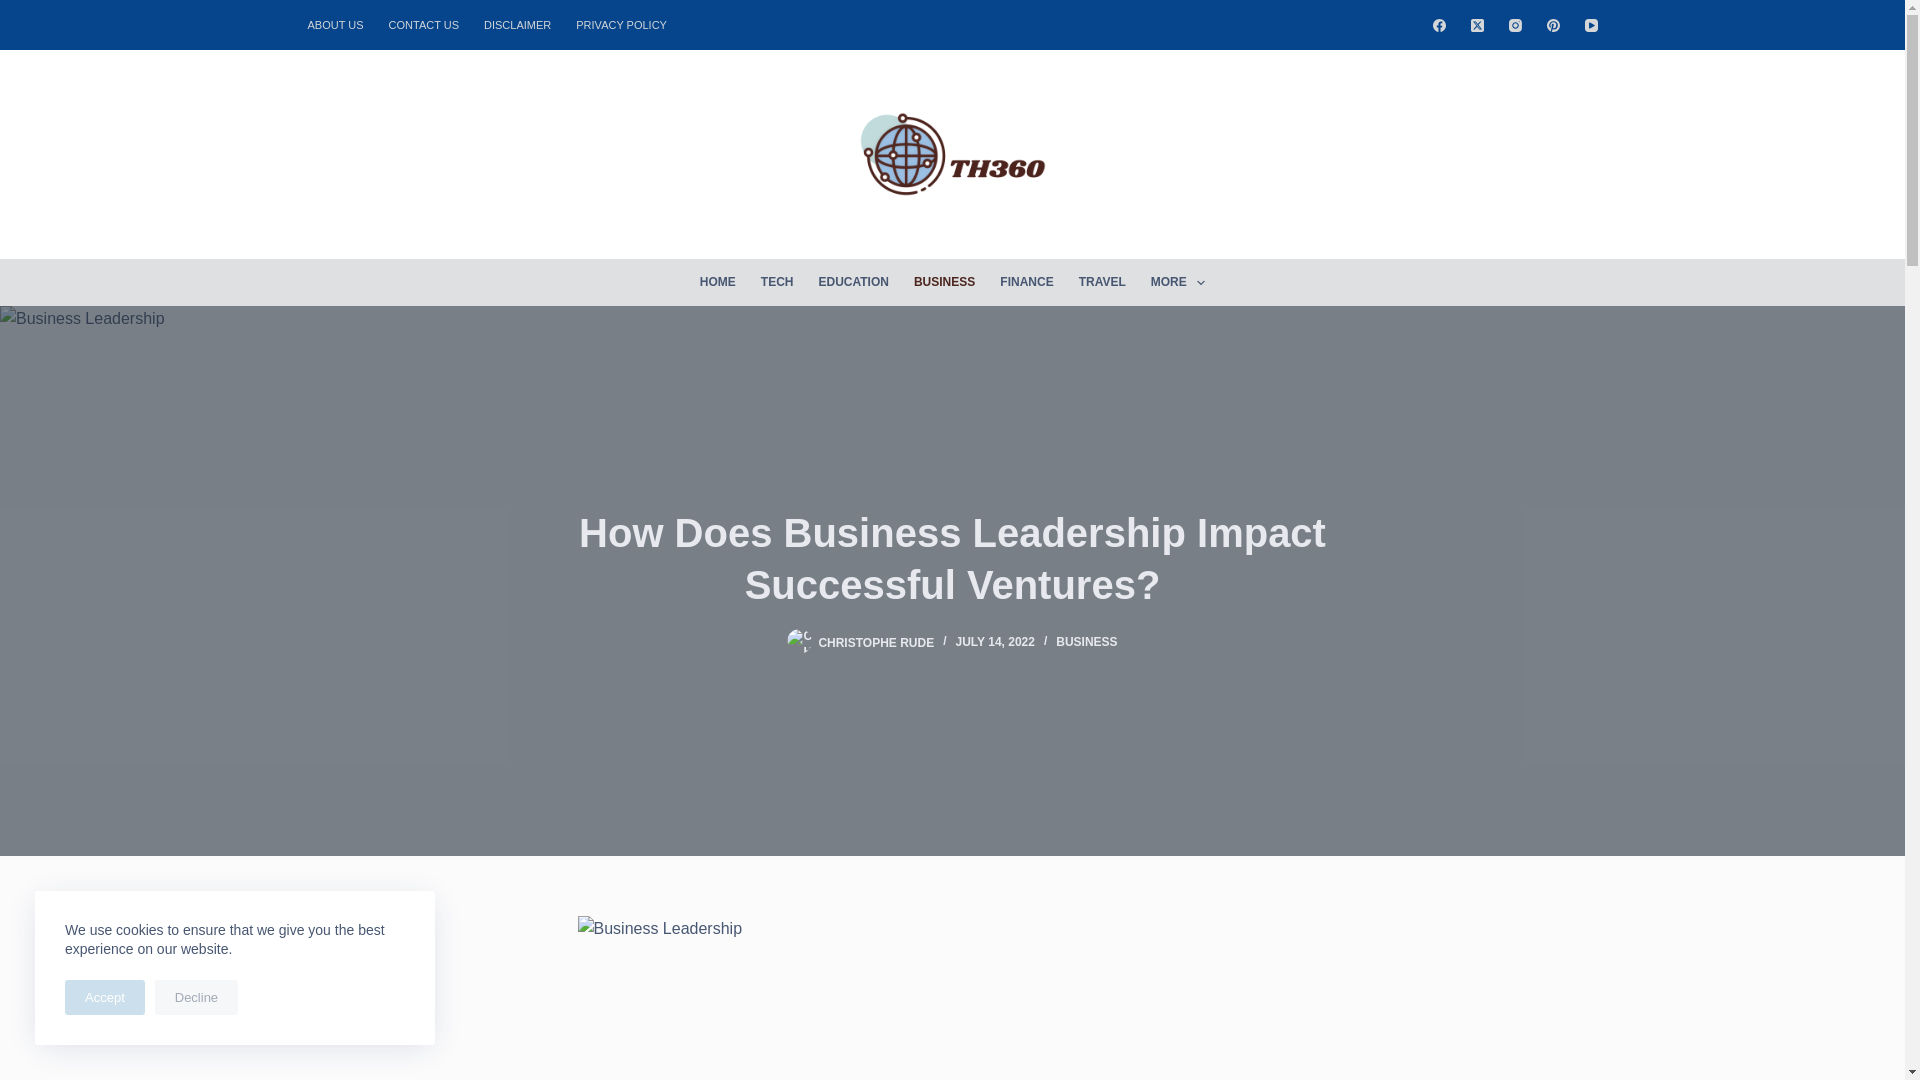 The width and height of the screenshot is (1920, 1080). What do you see at coordinates (853, 282) in the screenshot?
I see `EDUCATION` at bounding box center [853, 282].